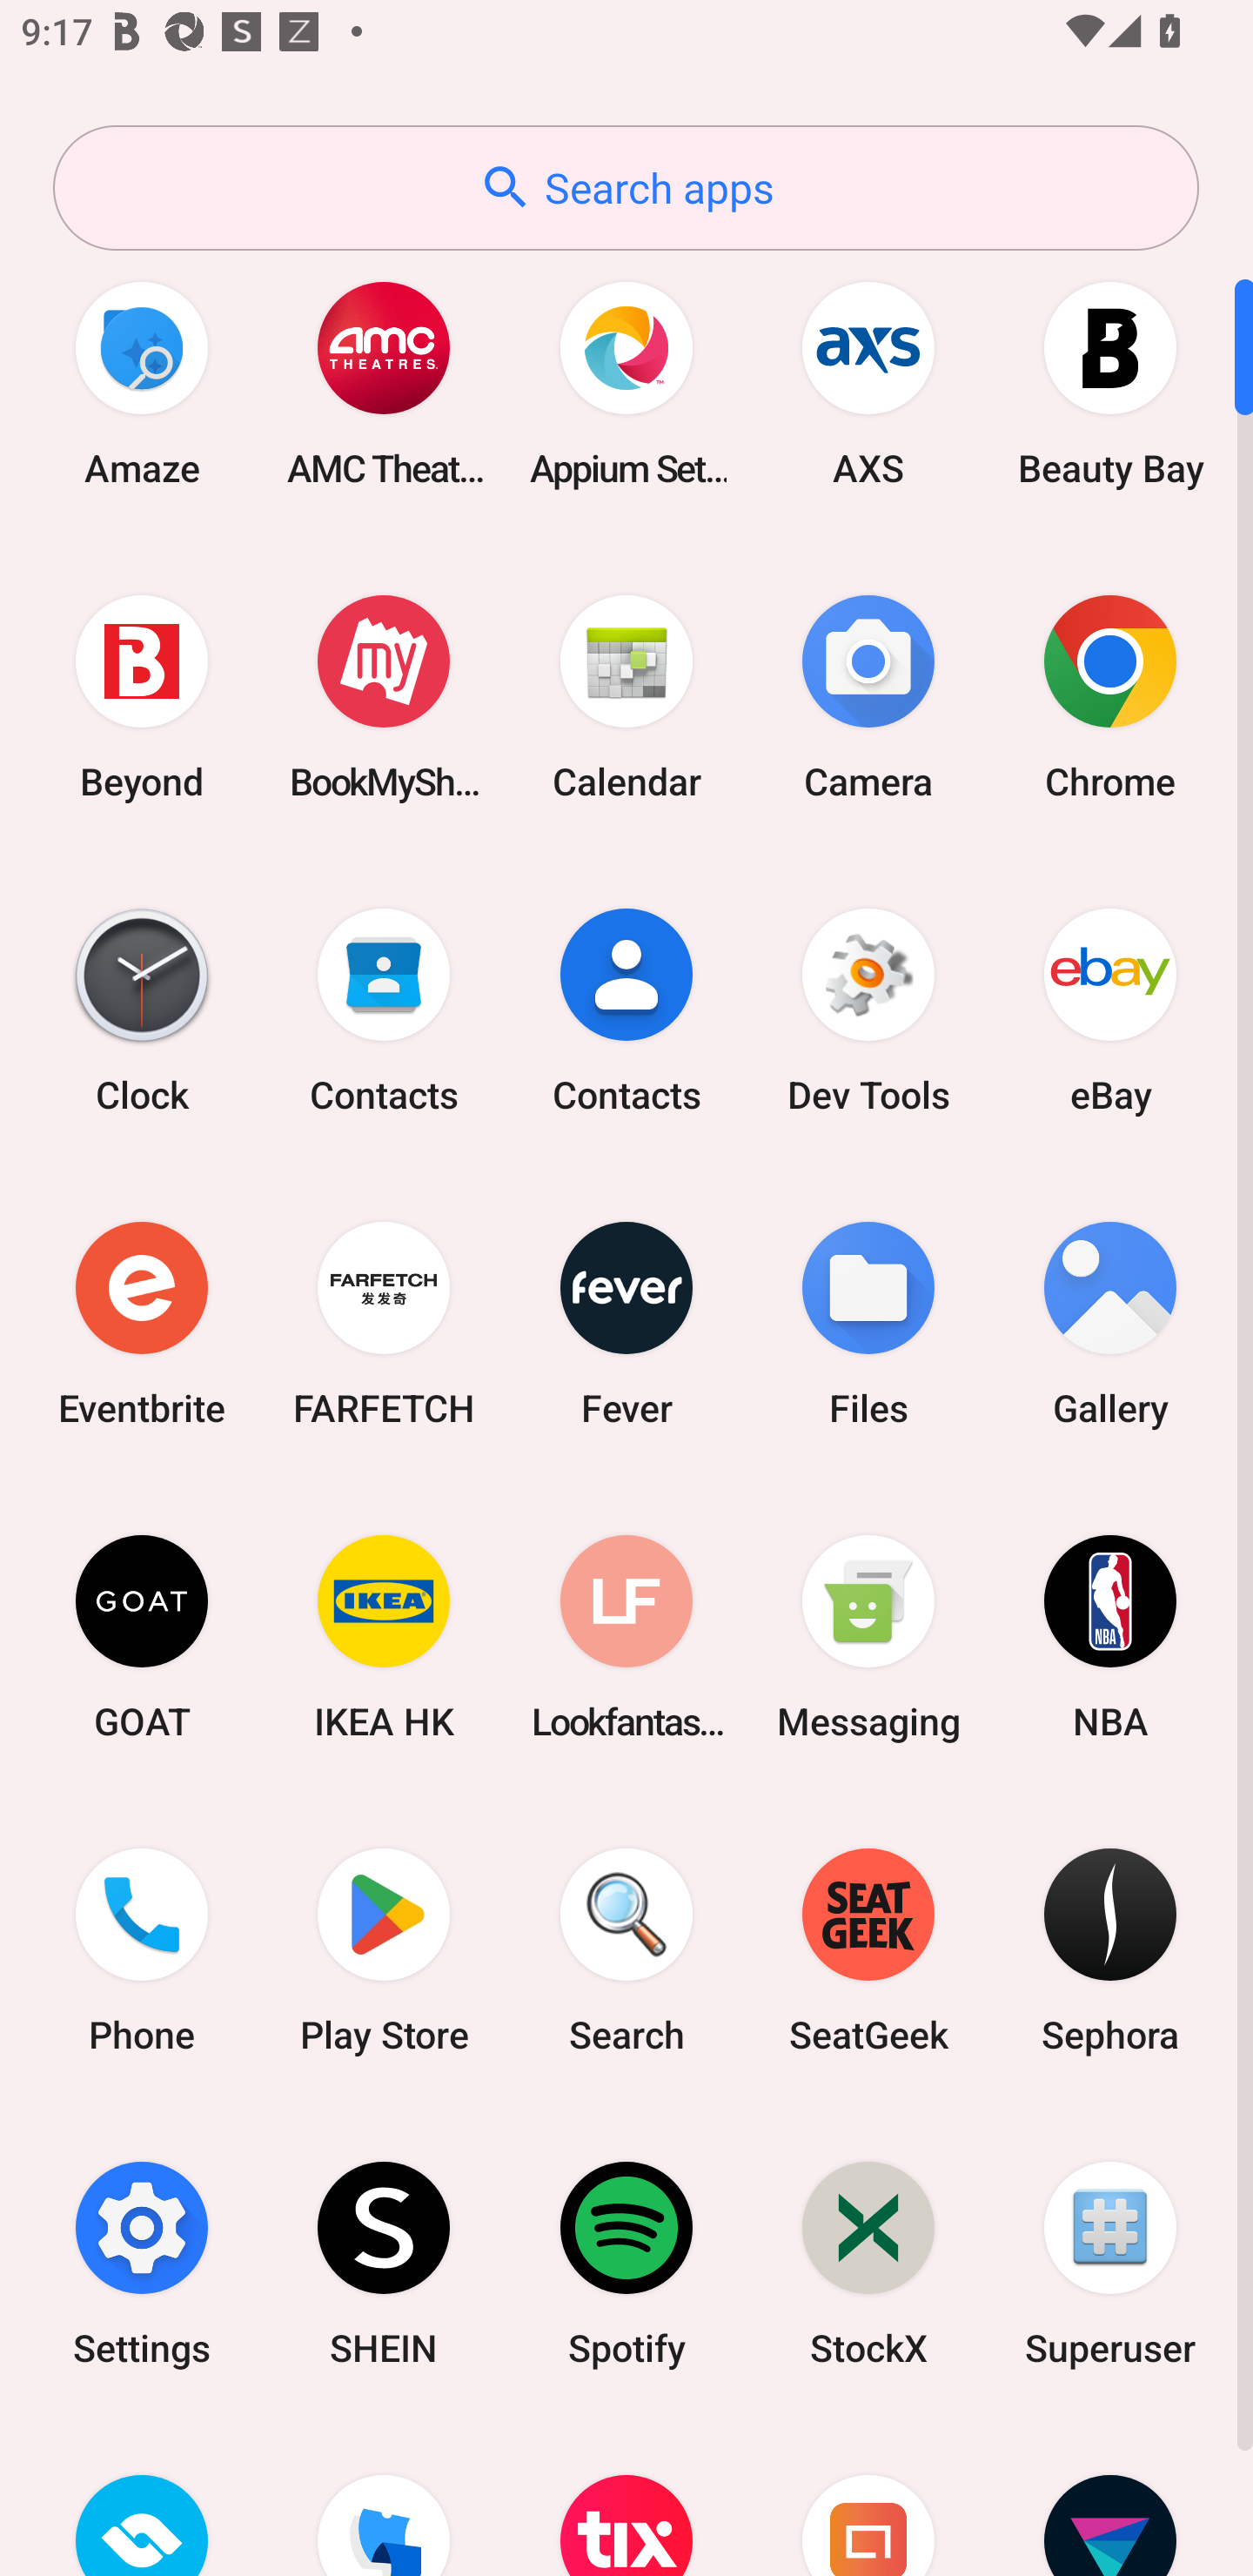  I want to click on Beauty Bay, so click(1110, 383).